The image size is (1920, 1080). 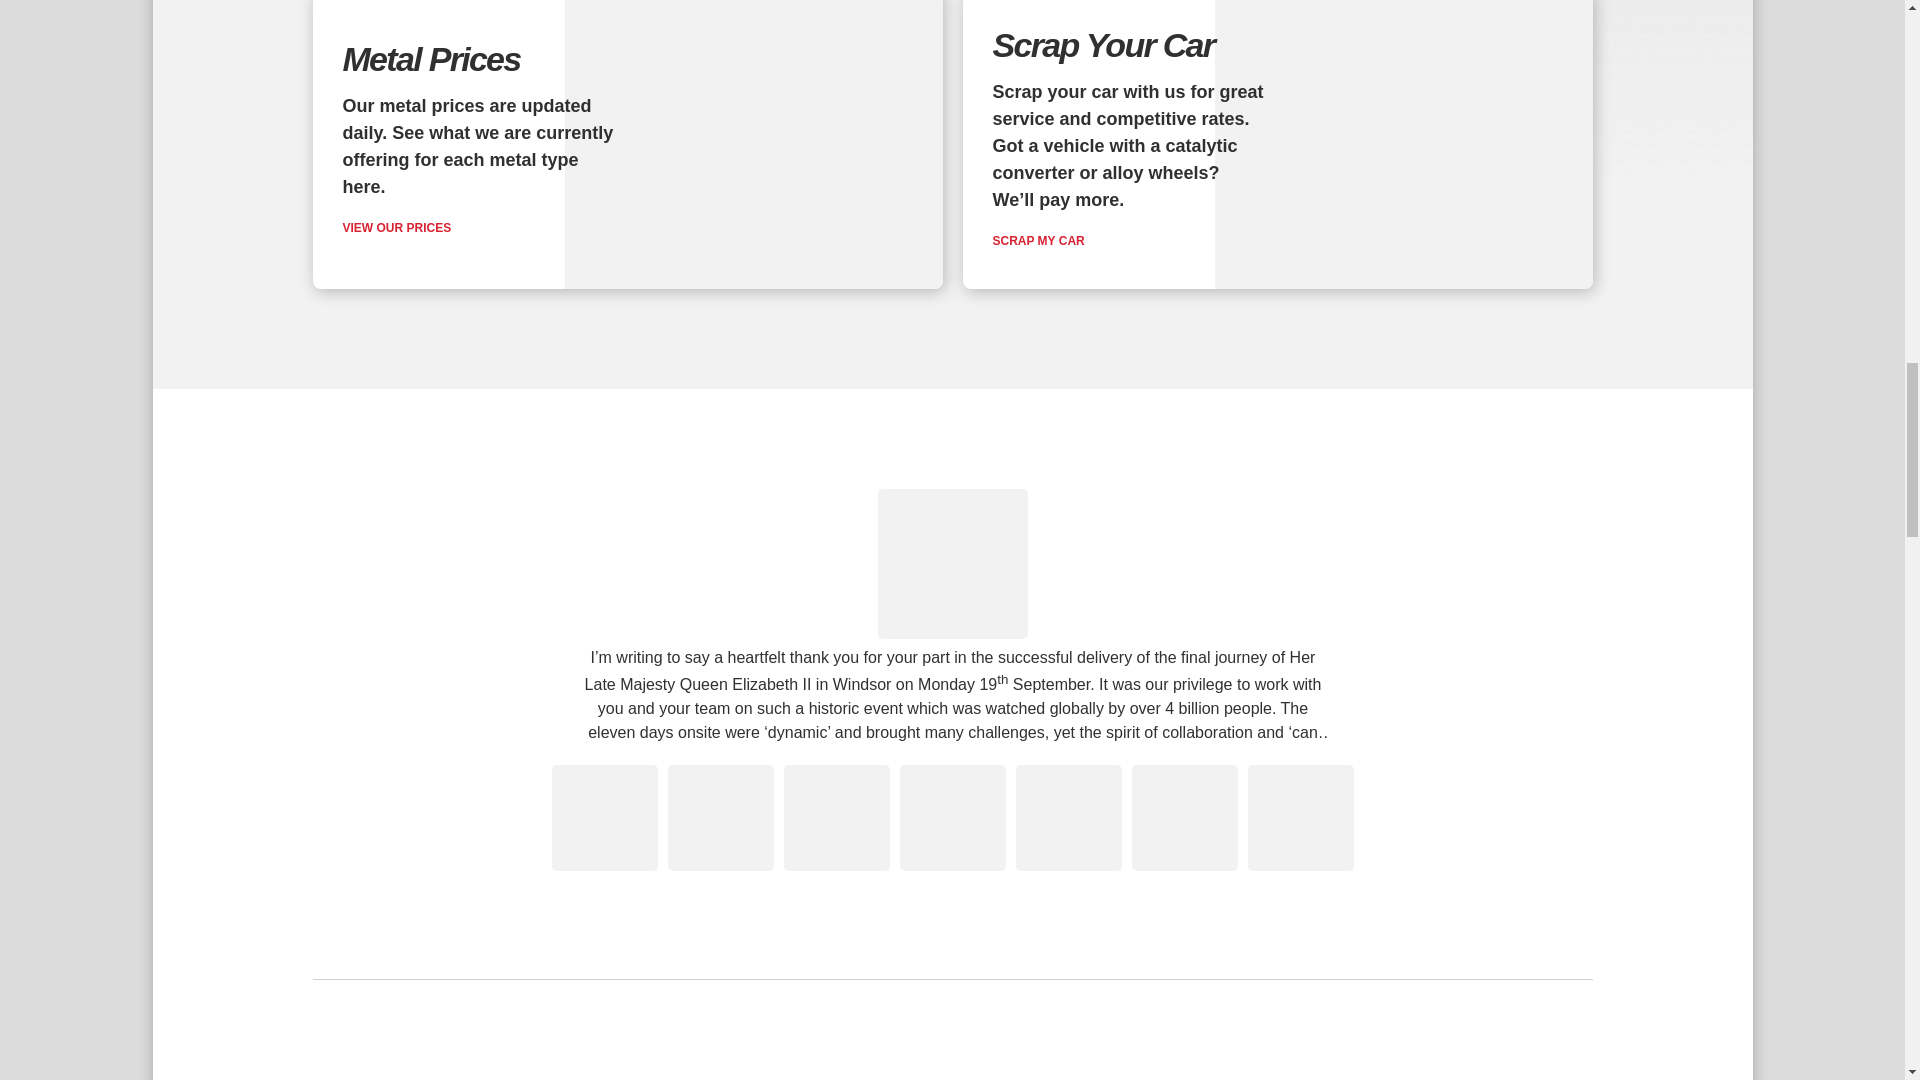 What do you see at coordinates (494, 680) in the screenshot?
I see `prev` at bounding box center [494, 680].